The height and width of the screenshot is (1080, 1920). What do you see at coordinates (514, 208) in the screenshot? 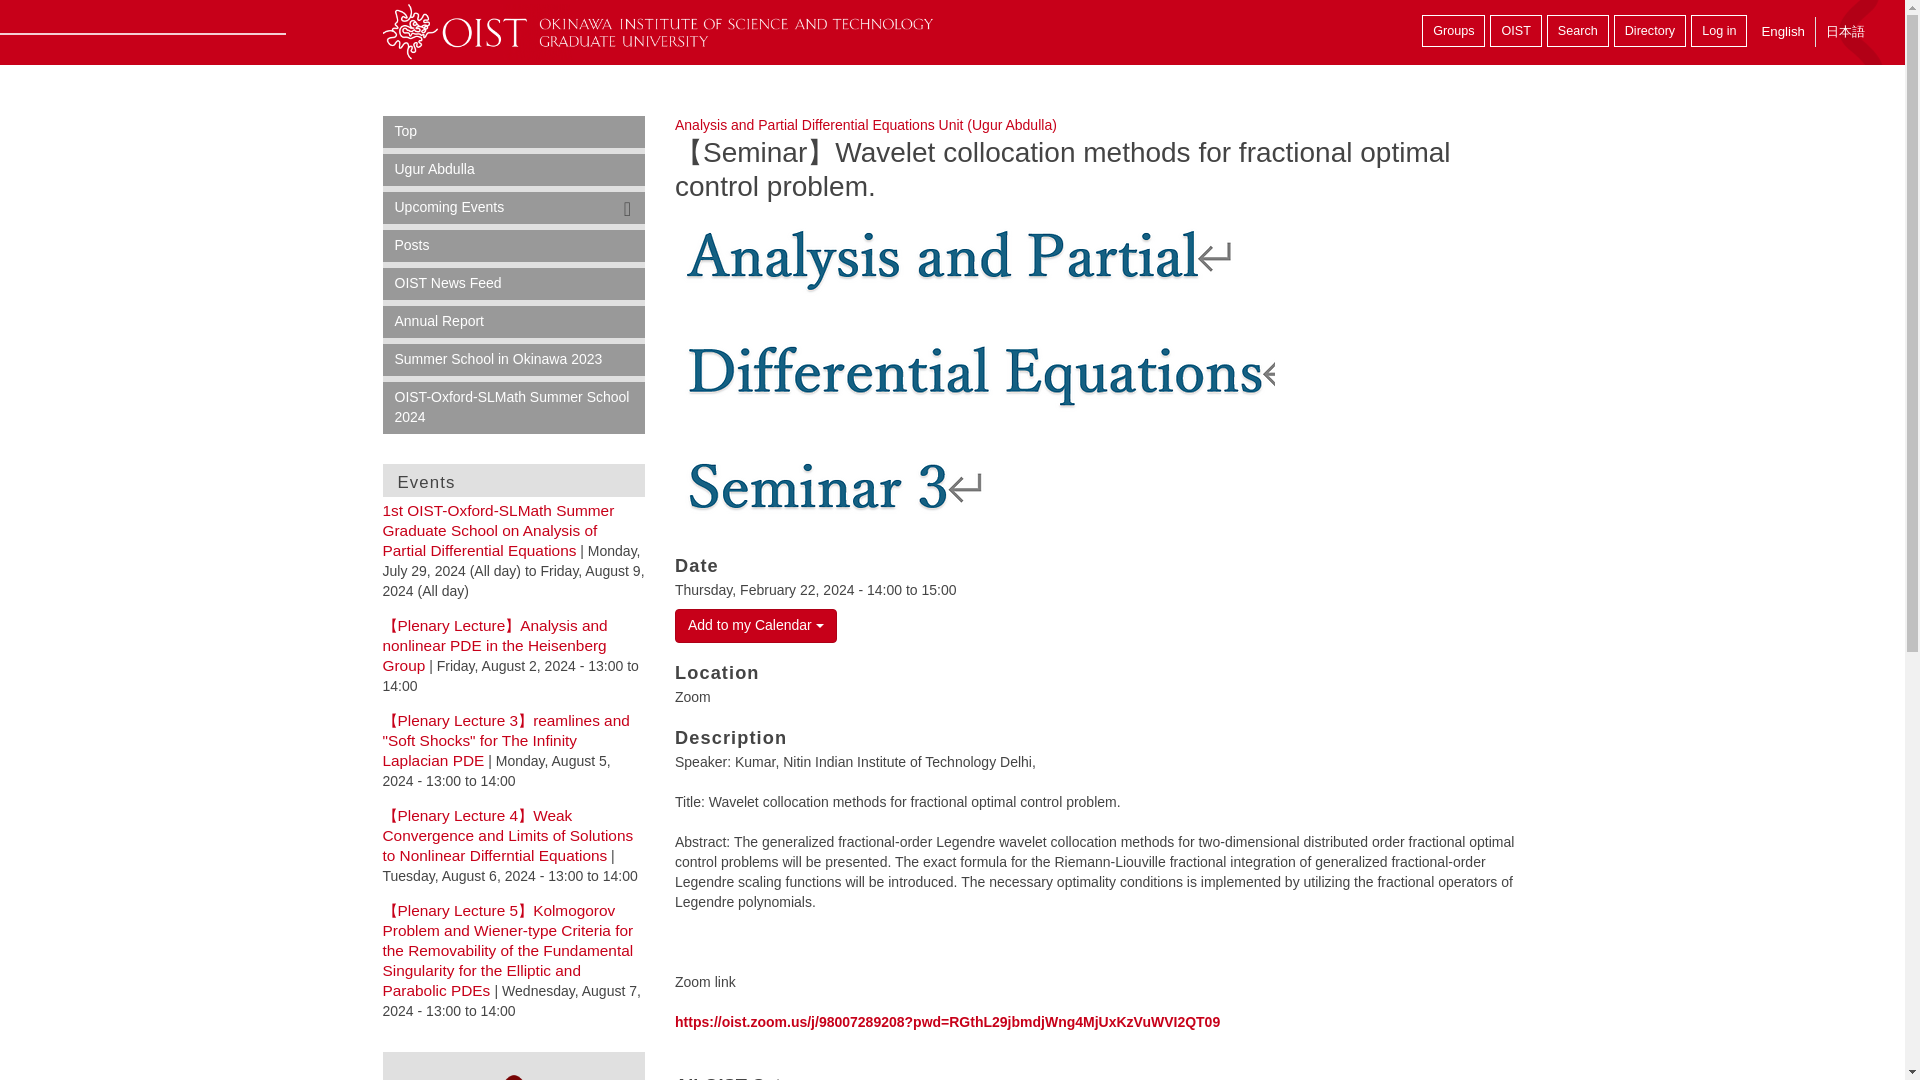
I see `Upcoming Events` at bounding box center [514, 208].